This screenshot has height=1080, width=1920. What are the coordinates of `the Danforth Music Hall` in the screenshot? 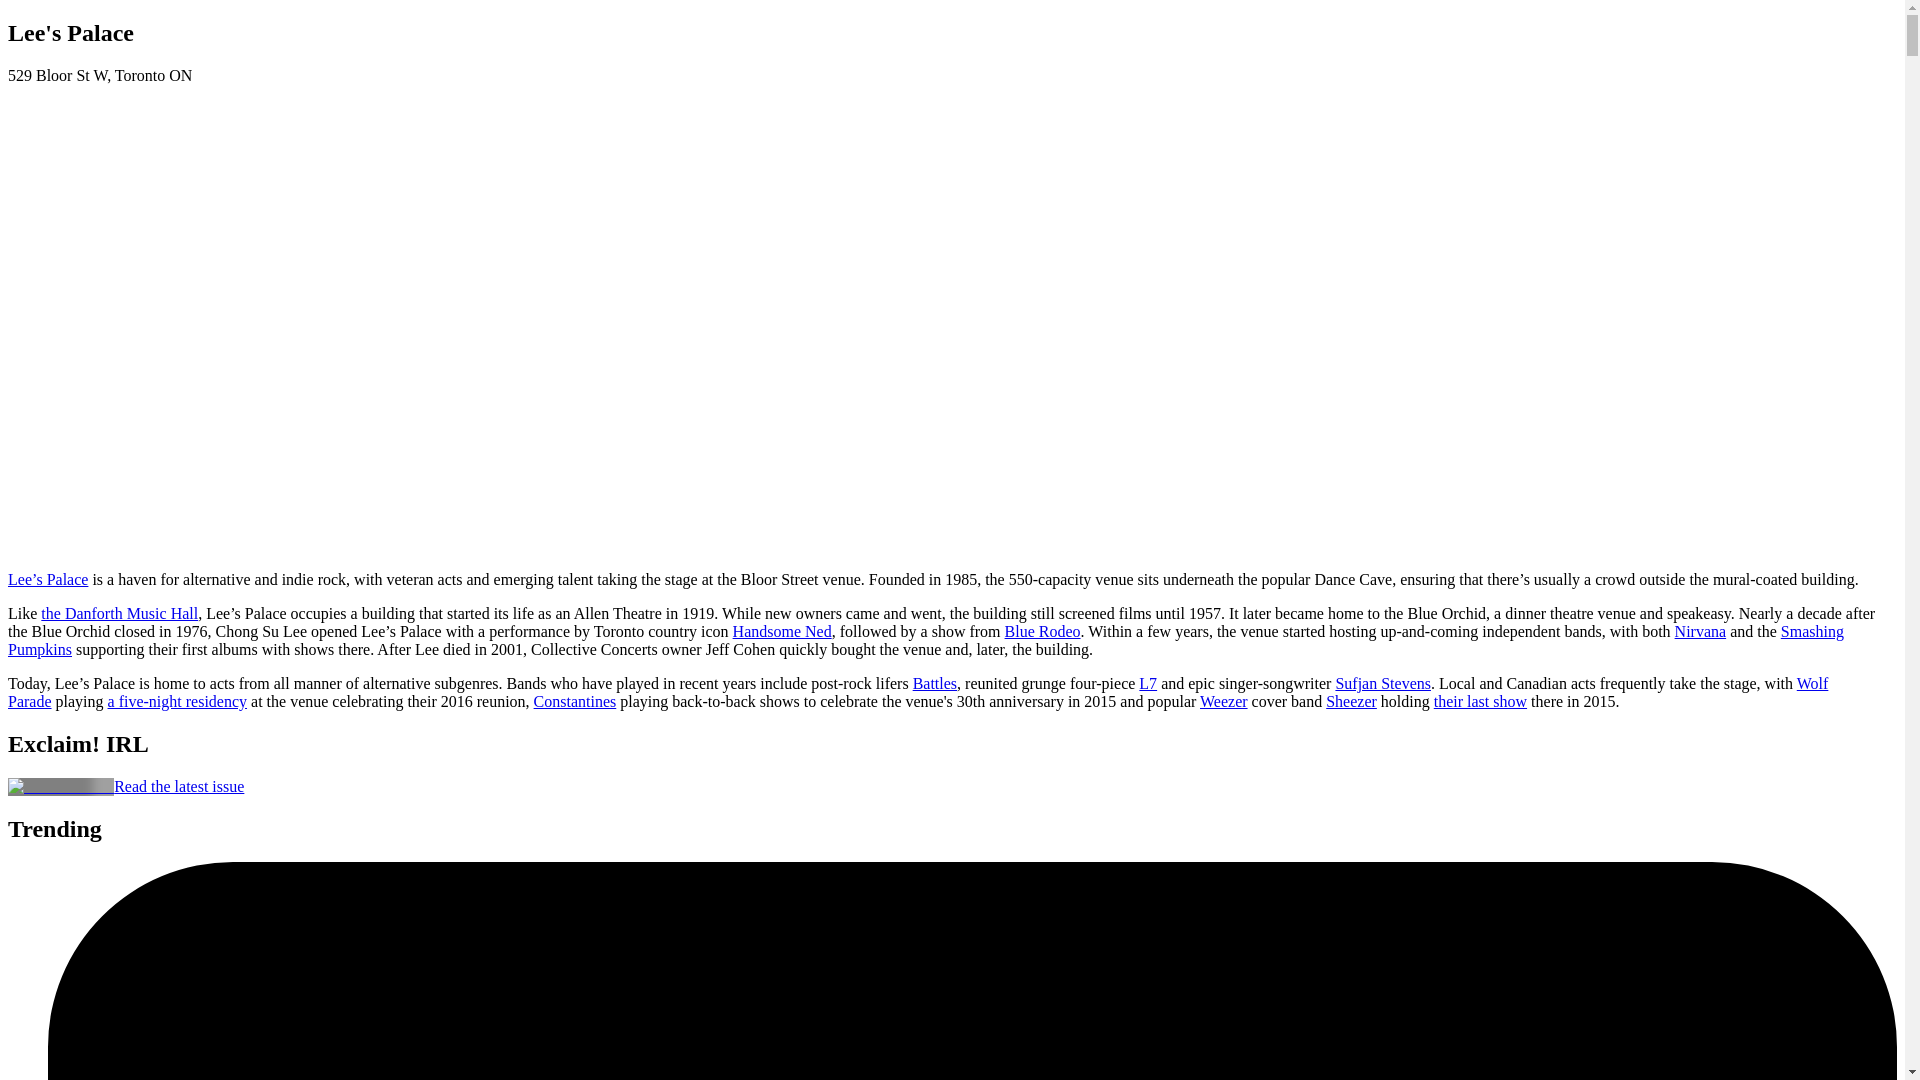 It's located at (118, 613).